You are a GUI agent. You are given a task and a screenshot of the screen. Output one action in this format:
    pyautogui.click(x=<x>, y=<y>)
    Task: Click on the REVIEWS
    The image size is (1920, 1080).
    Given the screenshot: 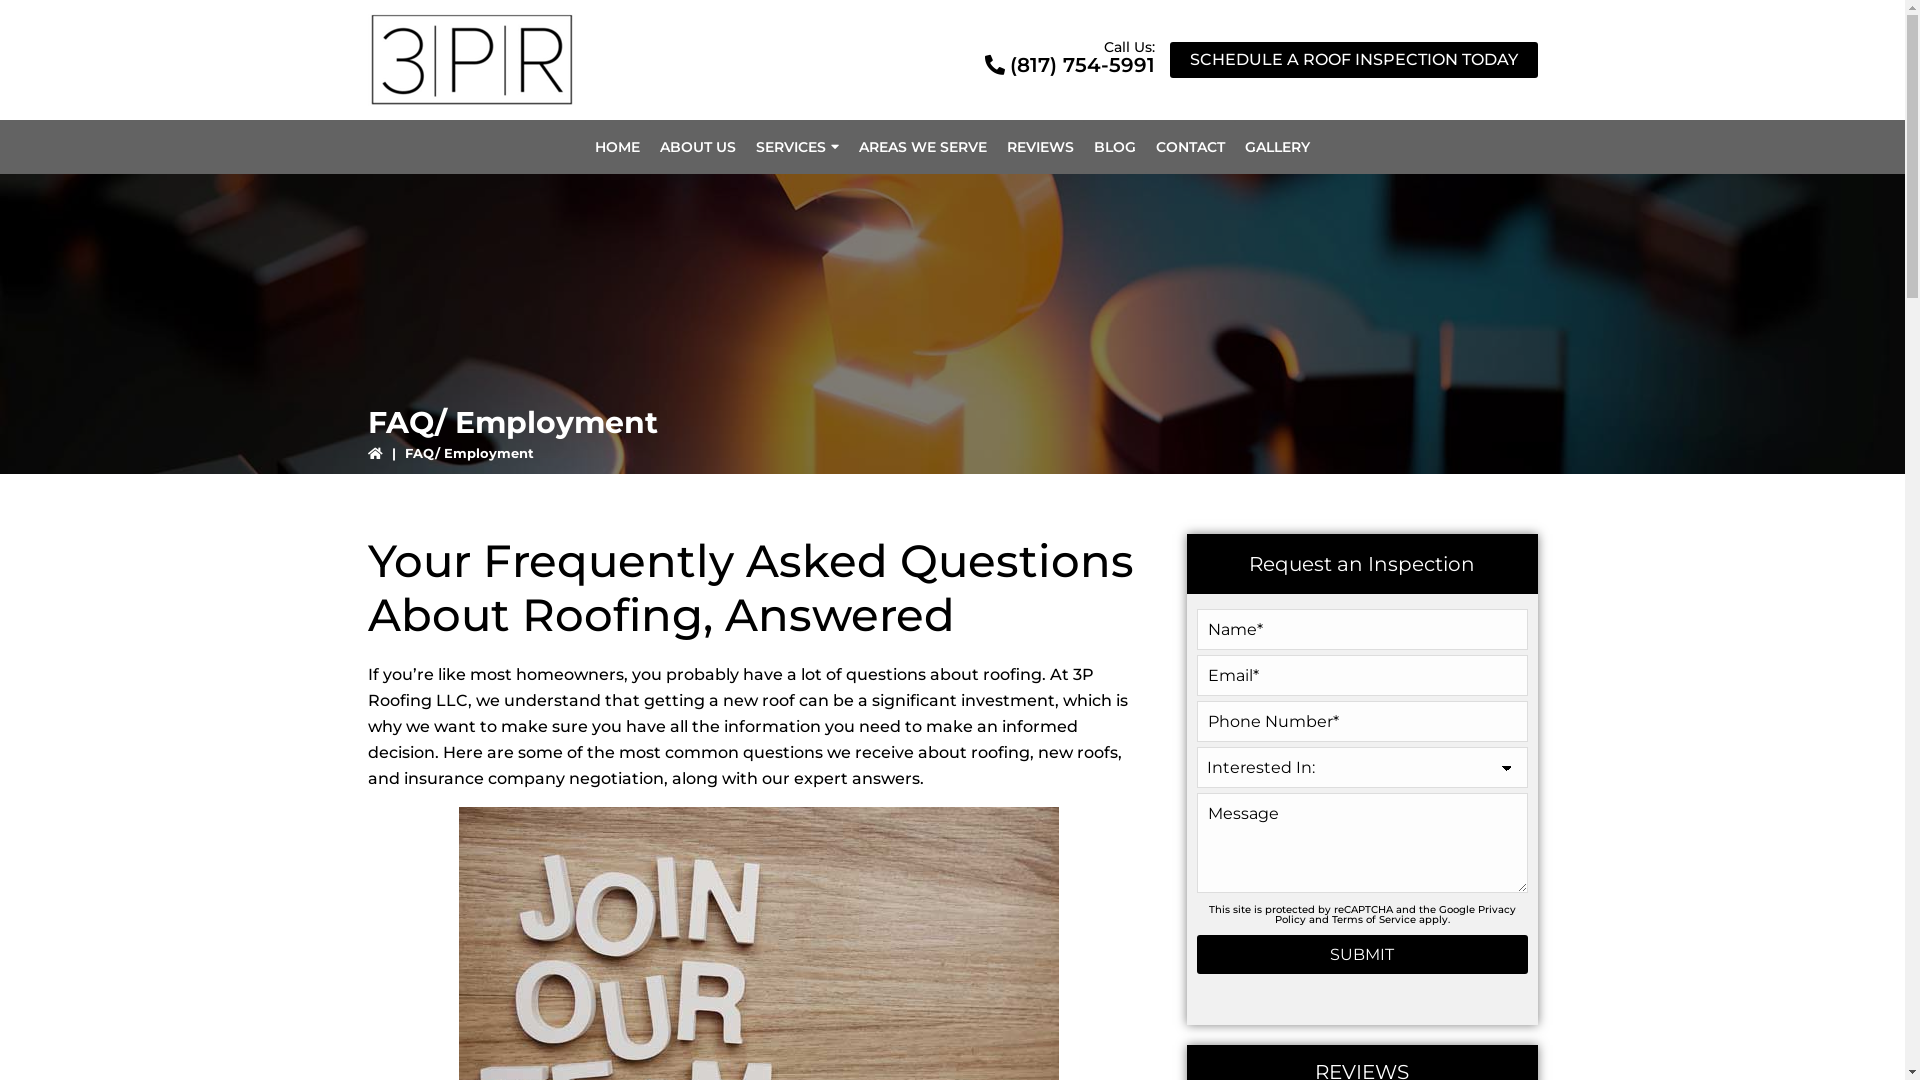 What is the action you would take?
    pyautogui.click(x=1040, y=147)
    